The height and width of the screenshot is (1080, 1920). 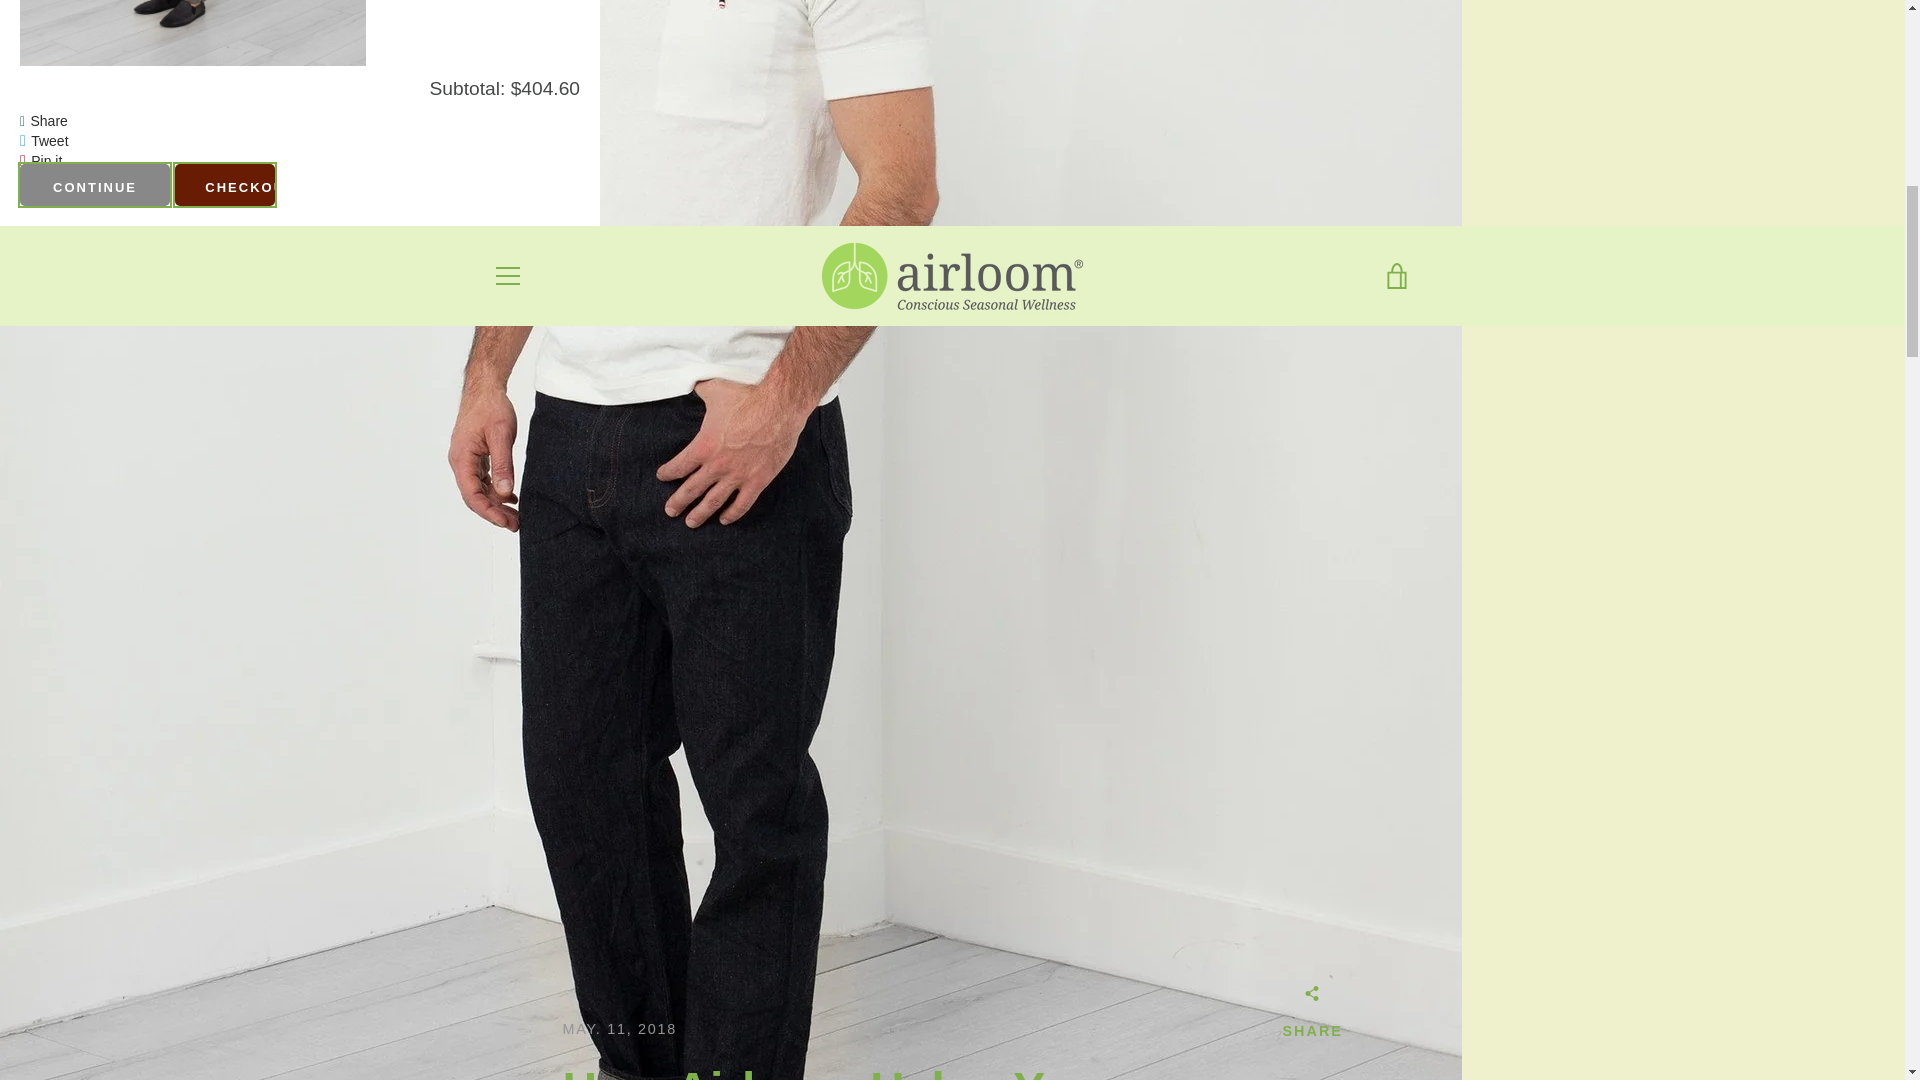 I want to click on EXPAND NAVIGATION, so click(x=506, y=276).